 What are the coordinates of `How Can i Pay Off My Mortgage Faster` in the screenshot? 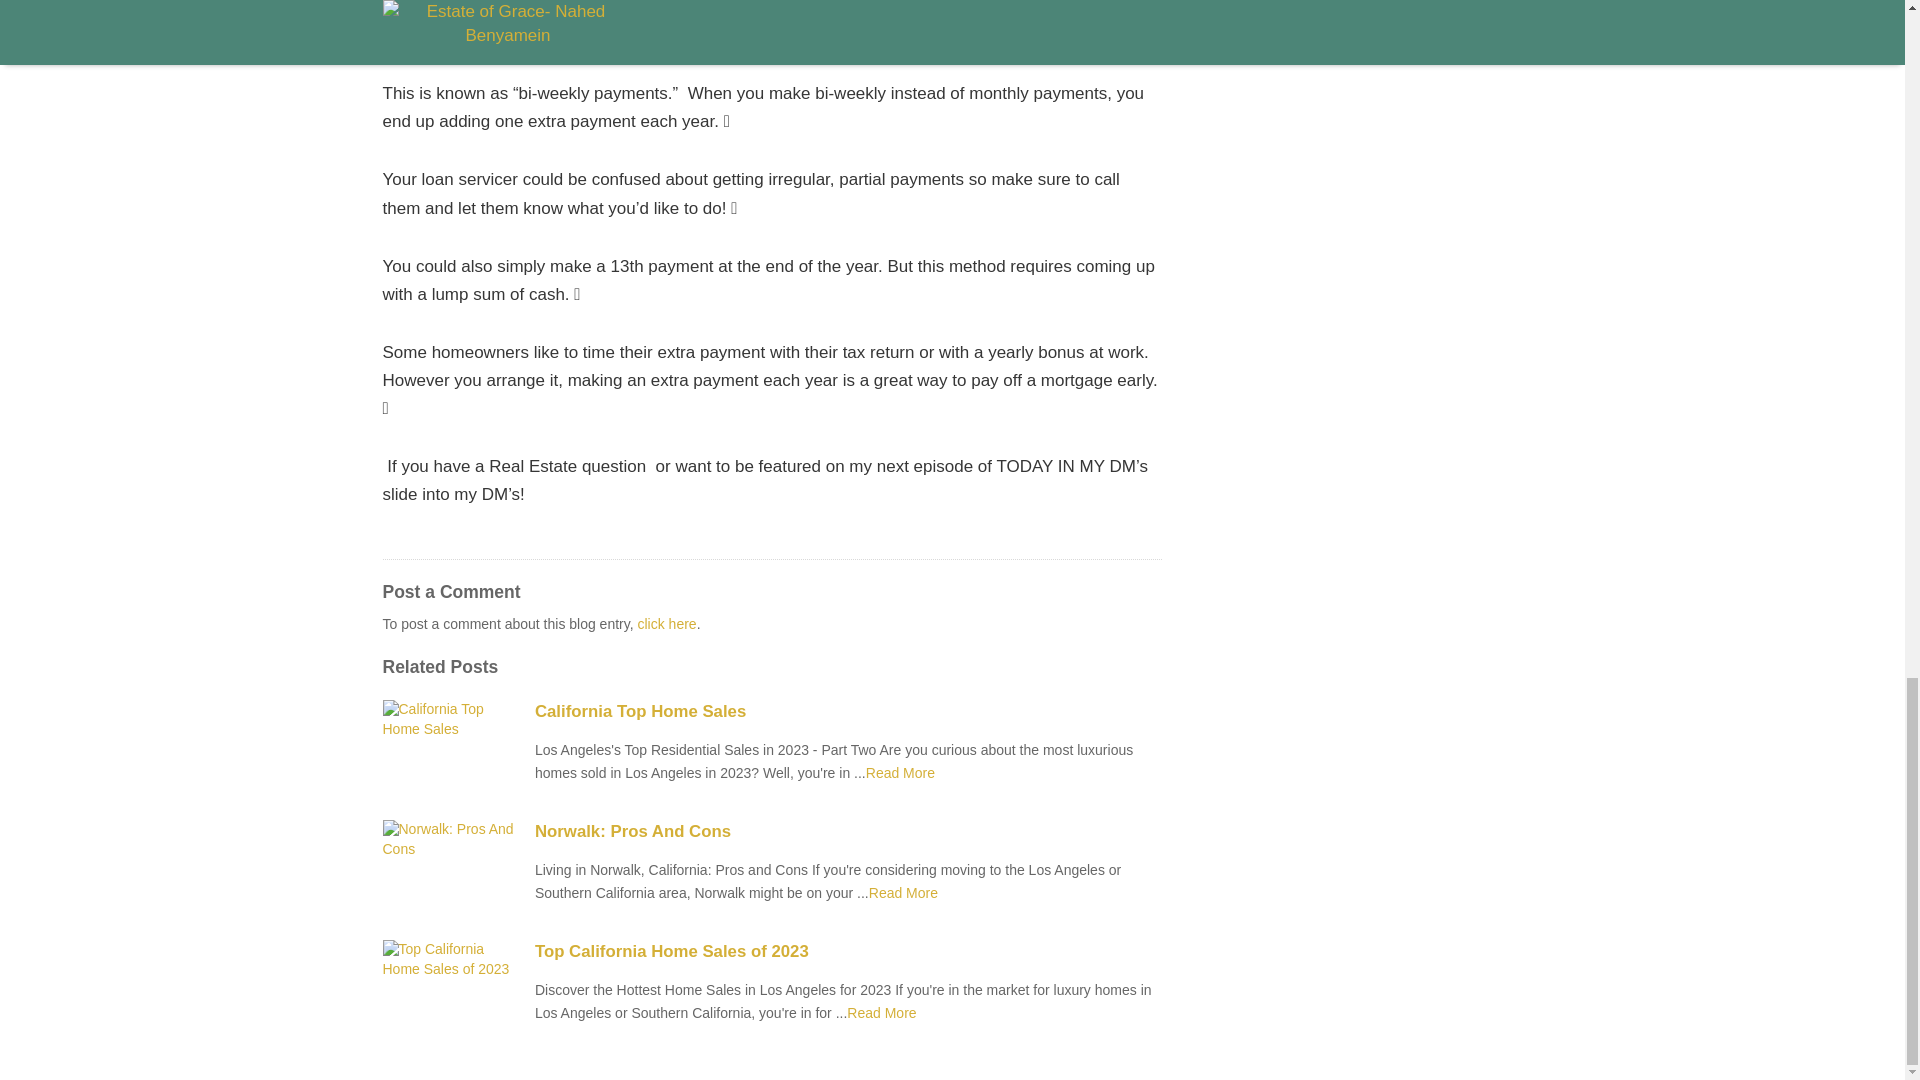 It's located at (880, 1012).